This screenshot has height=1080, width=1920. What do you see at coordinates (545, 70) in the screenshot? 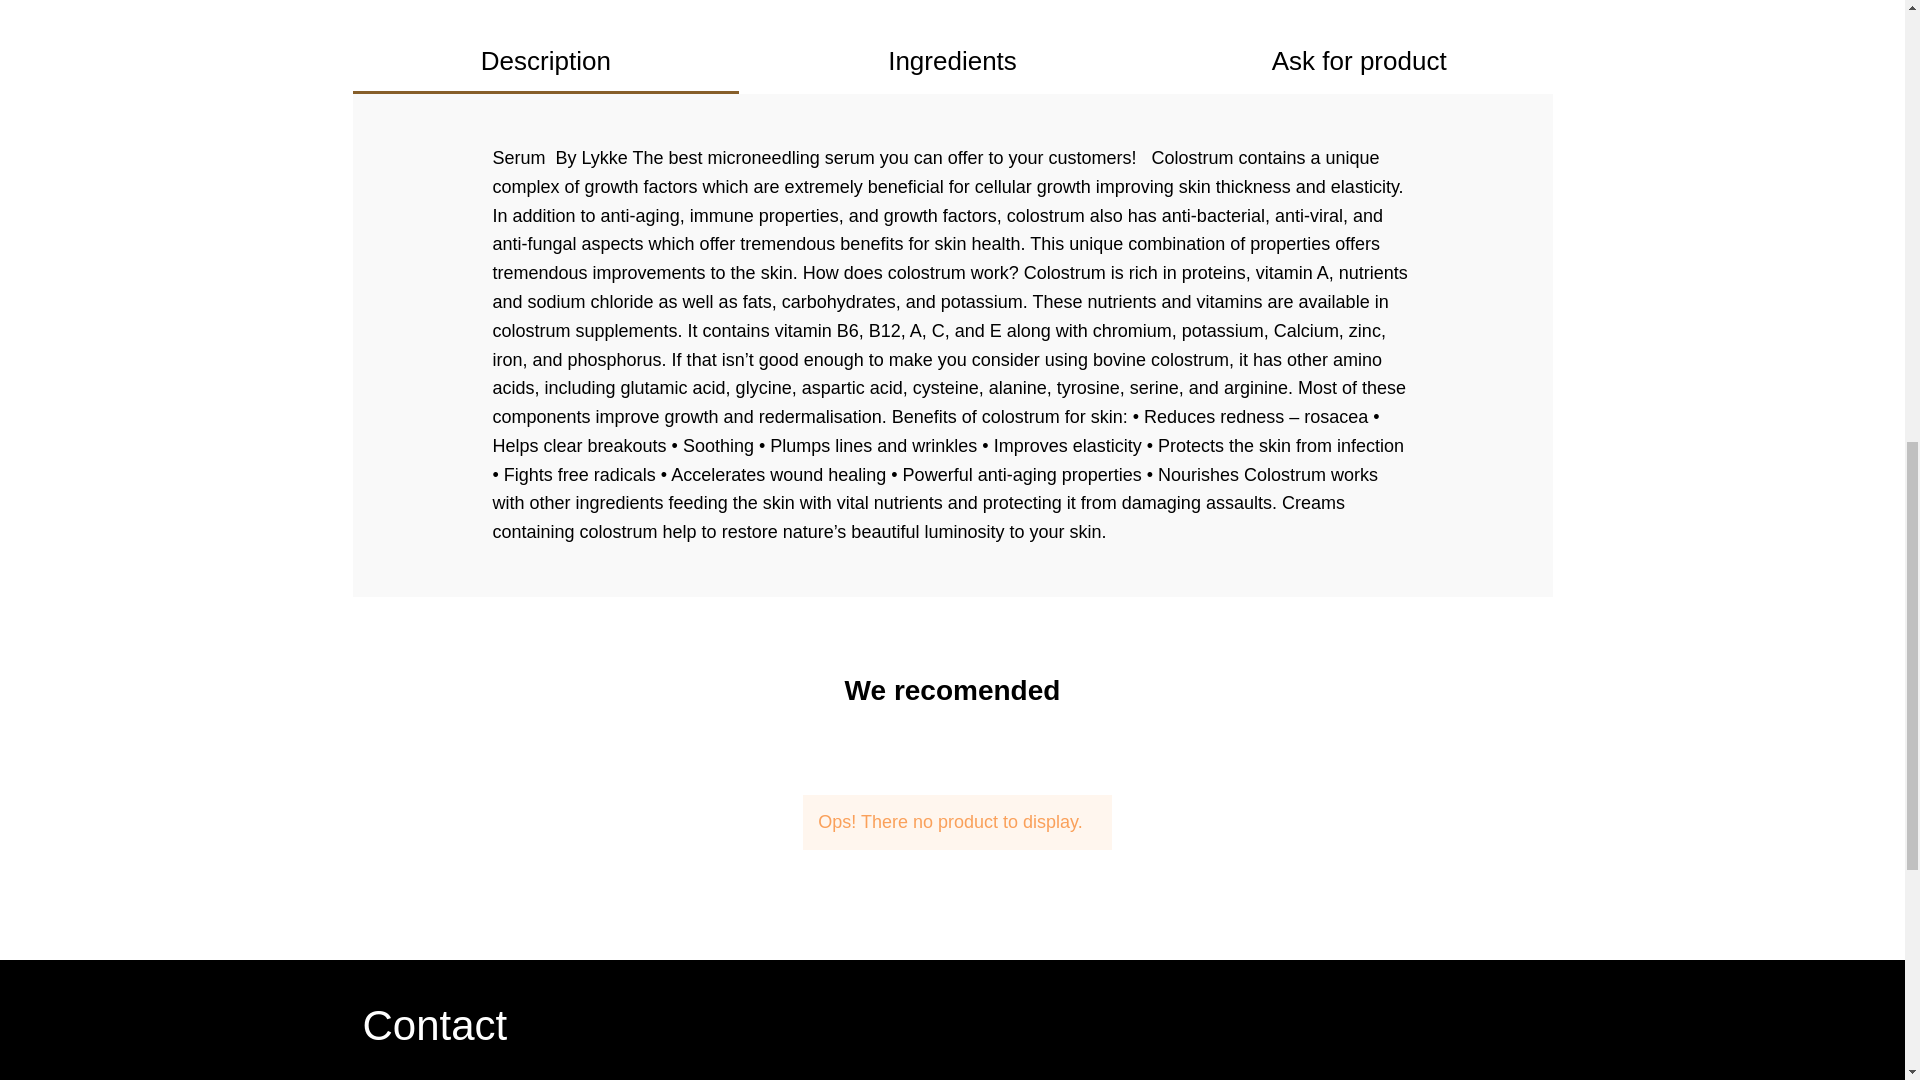
I see `Description` at bounding box center [545, 70].